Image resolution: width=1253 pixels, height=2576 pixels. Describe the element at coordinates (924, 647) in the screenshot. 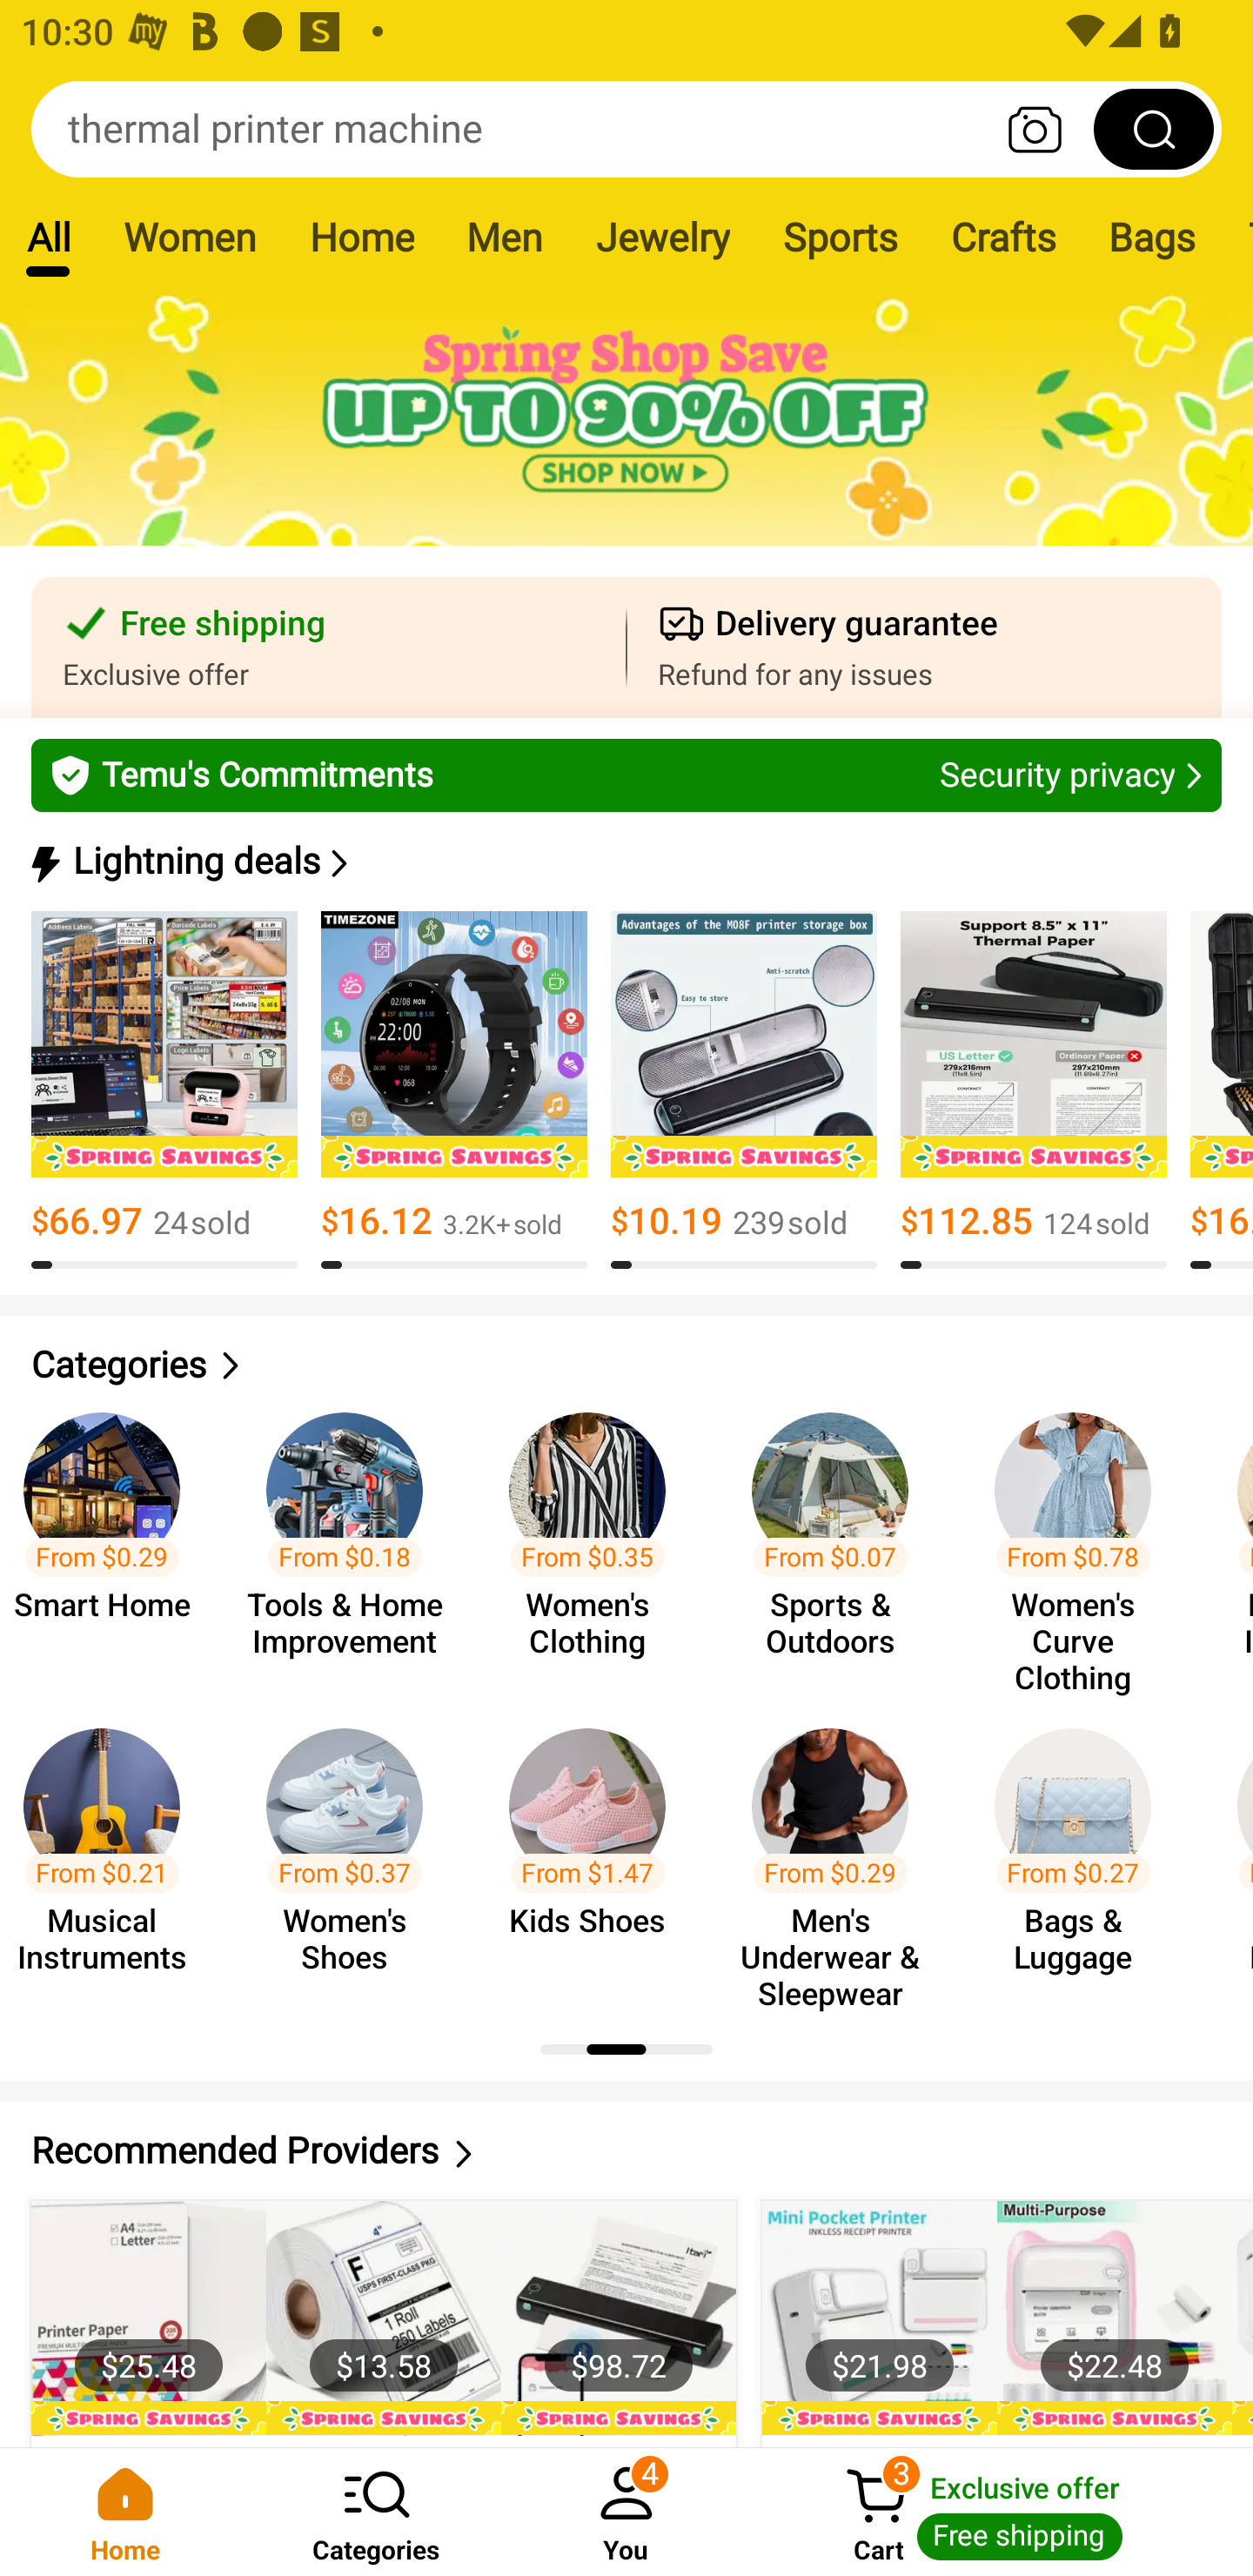

I see `Delivery guarantee Refund for any issues` at that location.